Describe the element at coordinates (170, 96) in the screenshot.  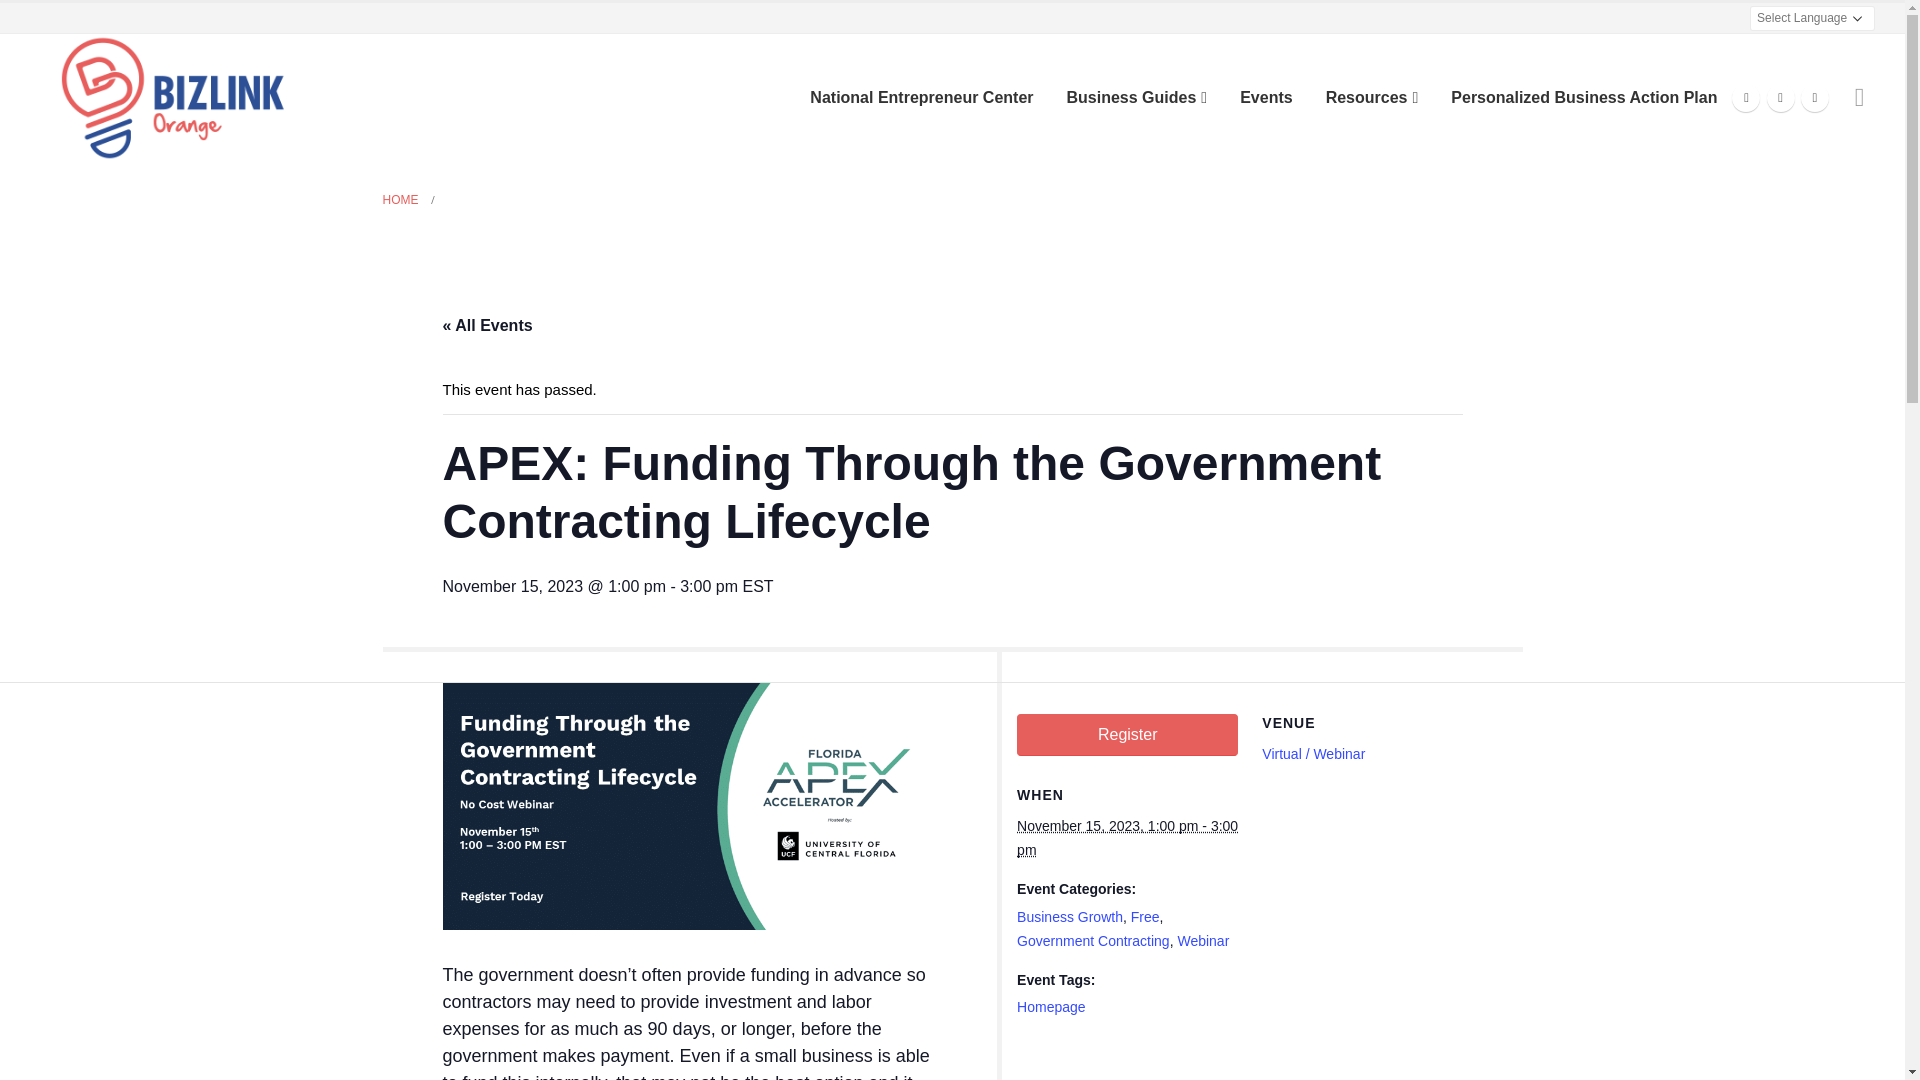
I see `BizLink Orange - BizLink Orange` at that location.